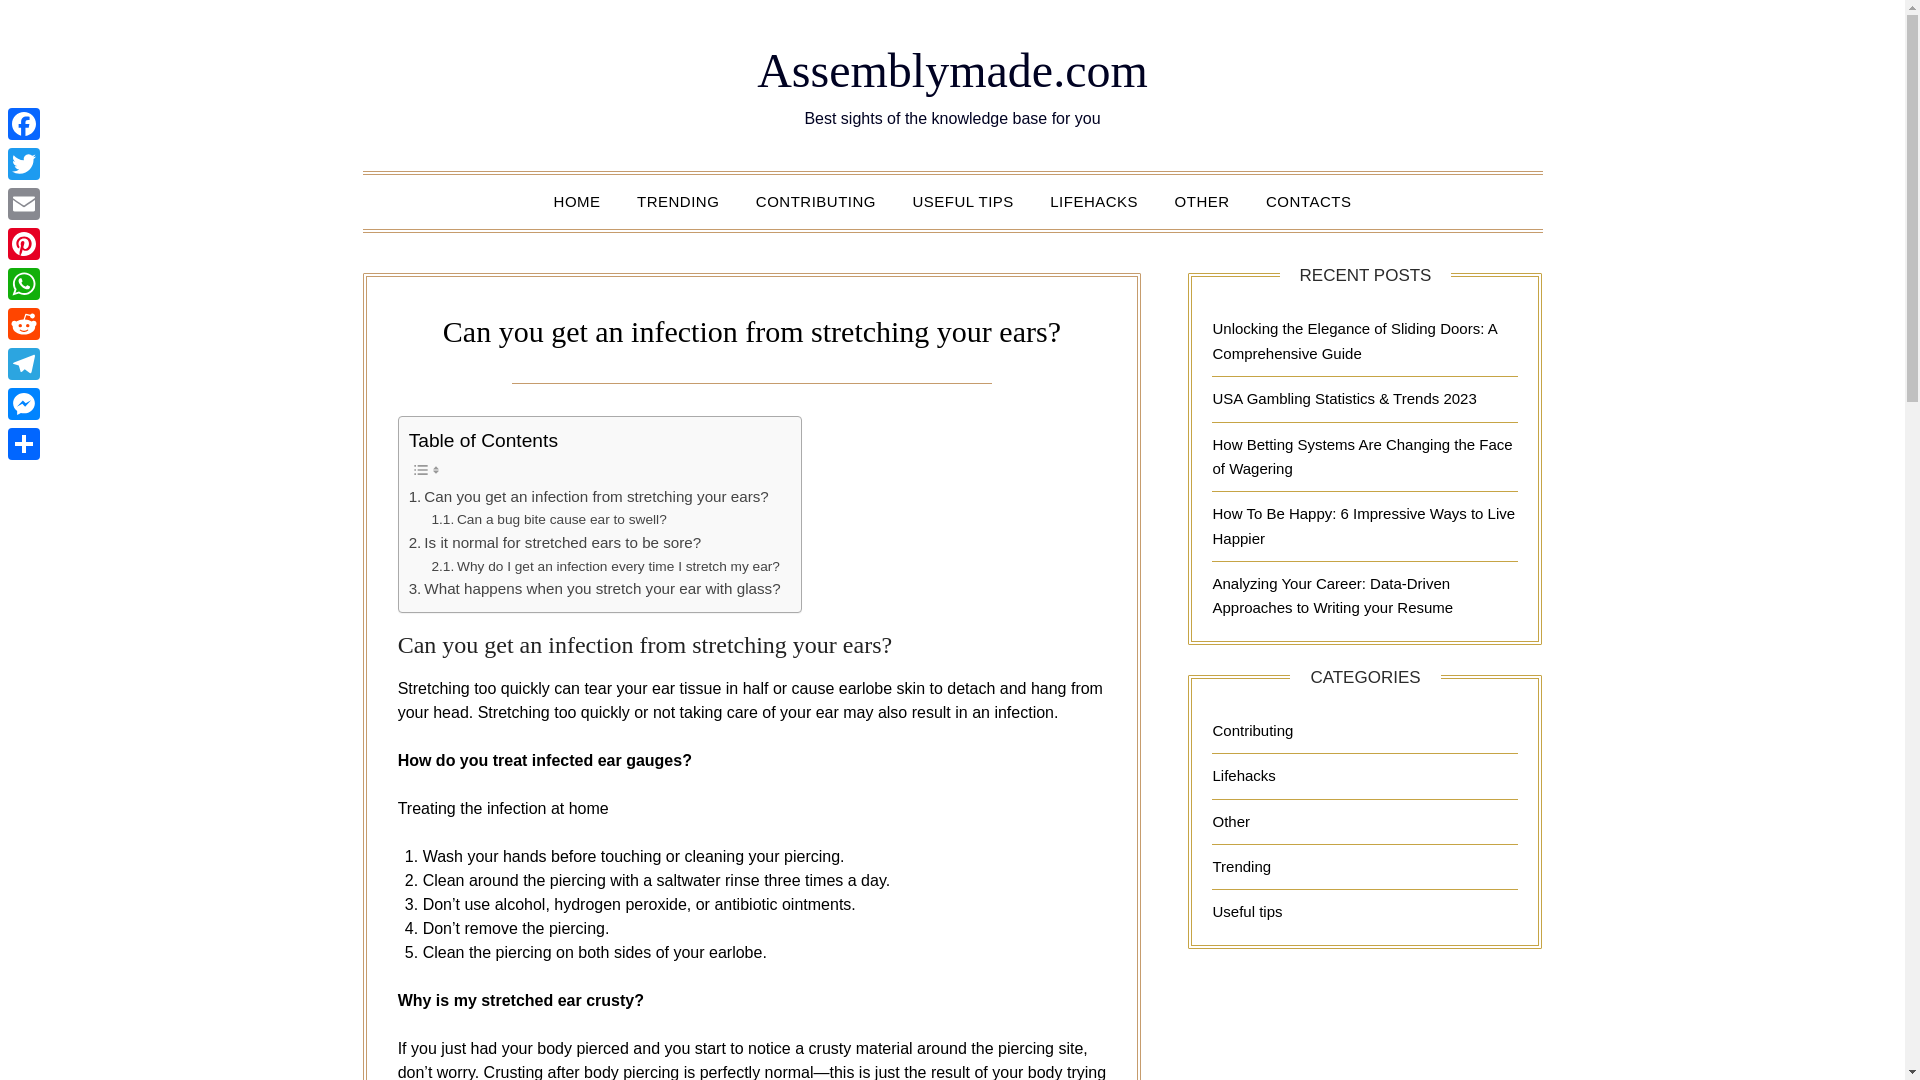 The height and width of the screenshot is (1080, 1920). Describe the element at coordinates (952, 70) in the screenshot. I see `Assemblymade.com` at that location.